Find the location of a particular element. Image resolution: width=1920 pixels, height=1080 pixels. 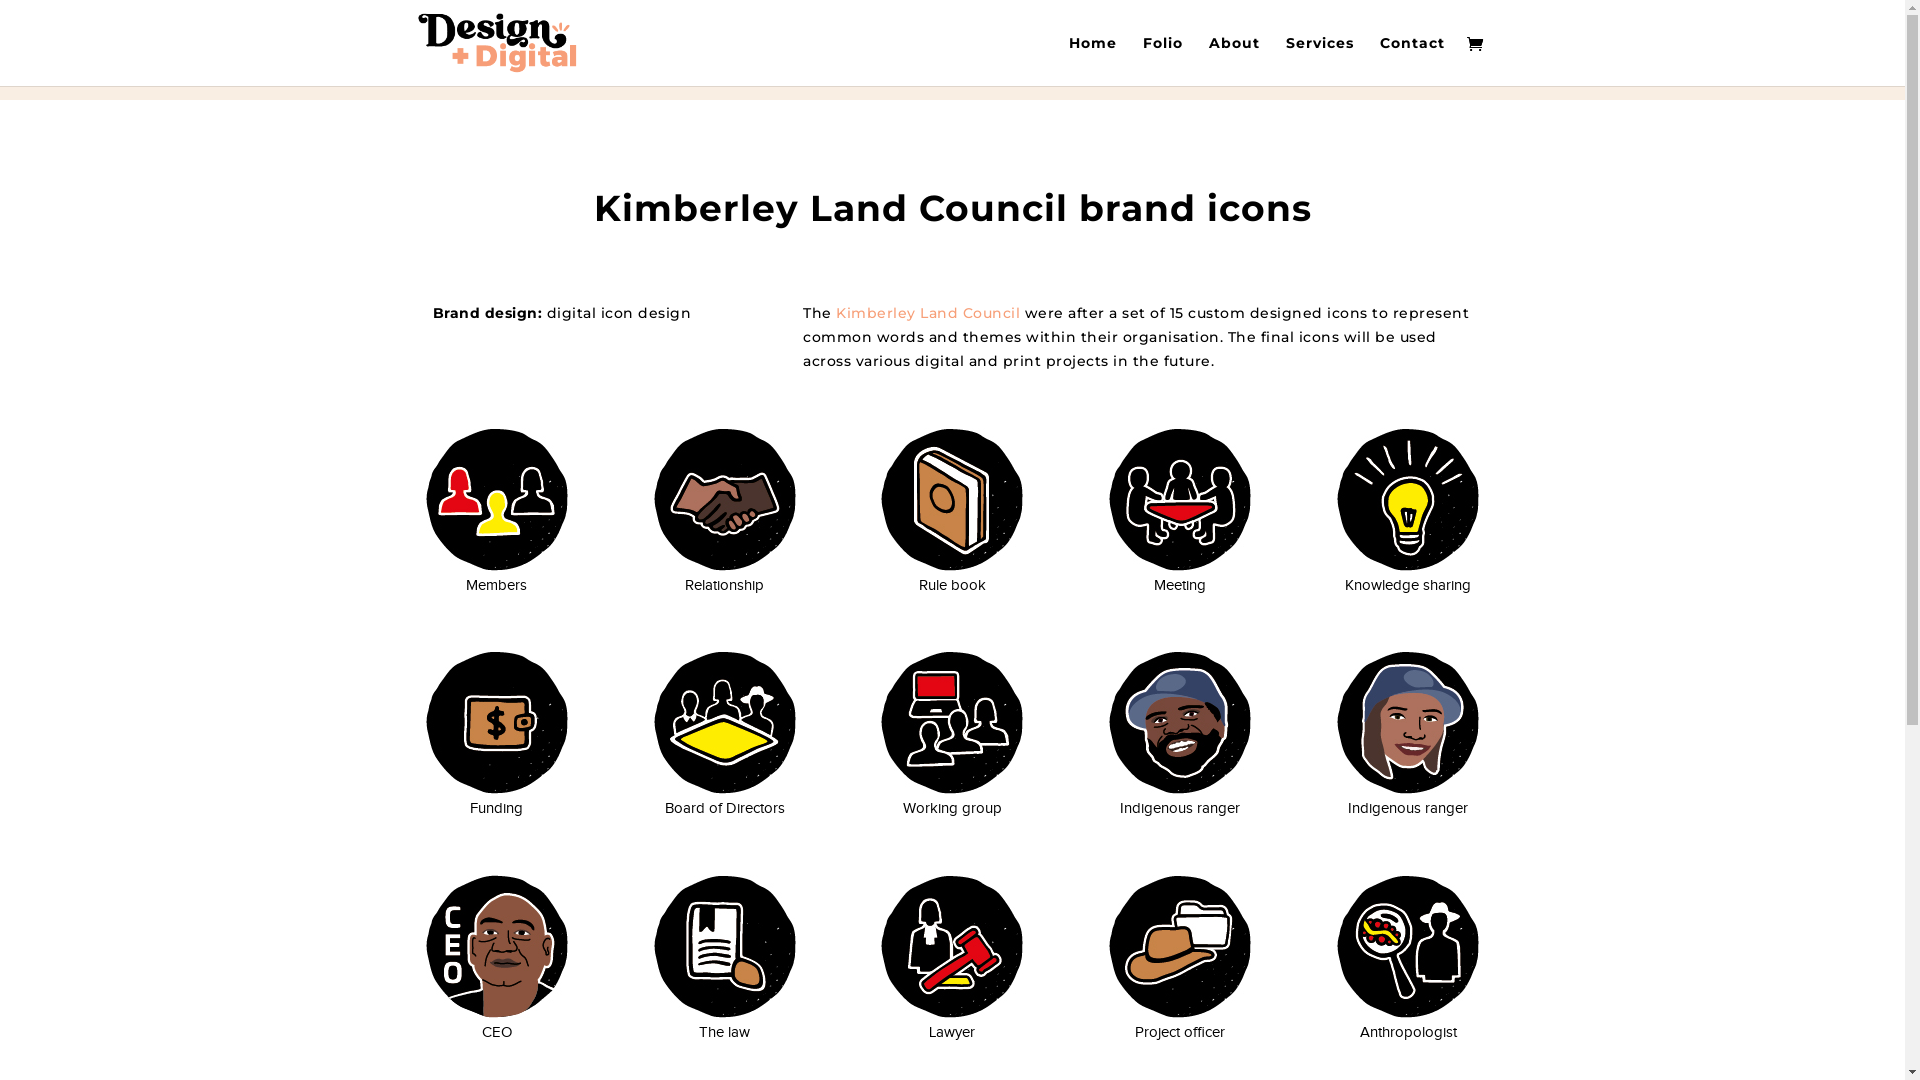

kimberley land council lawyer is located at coordinates (952, 946).